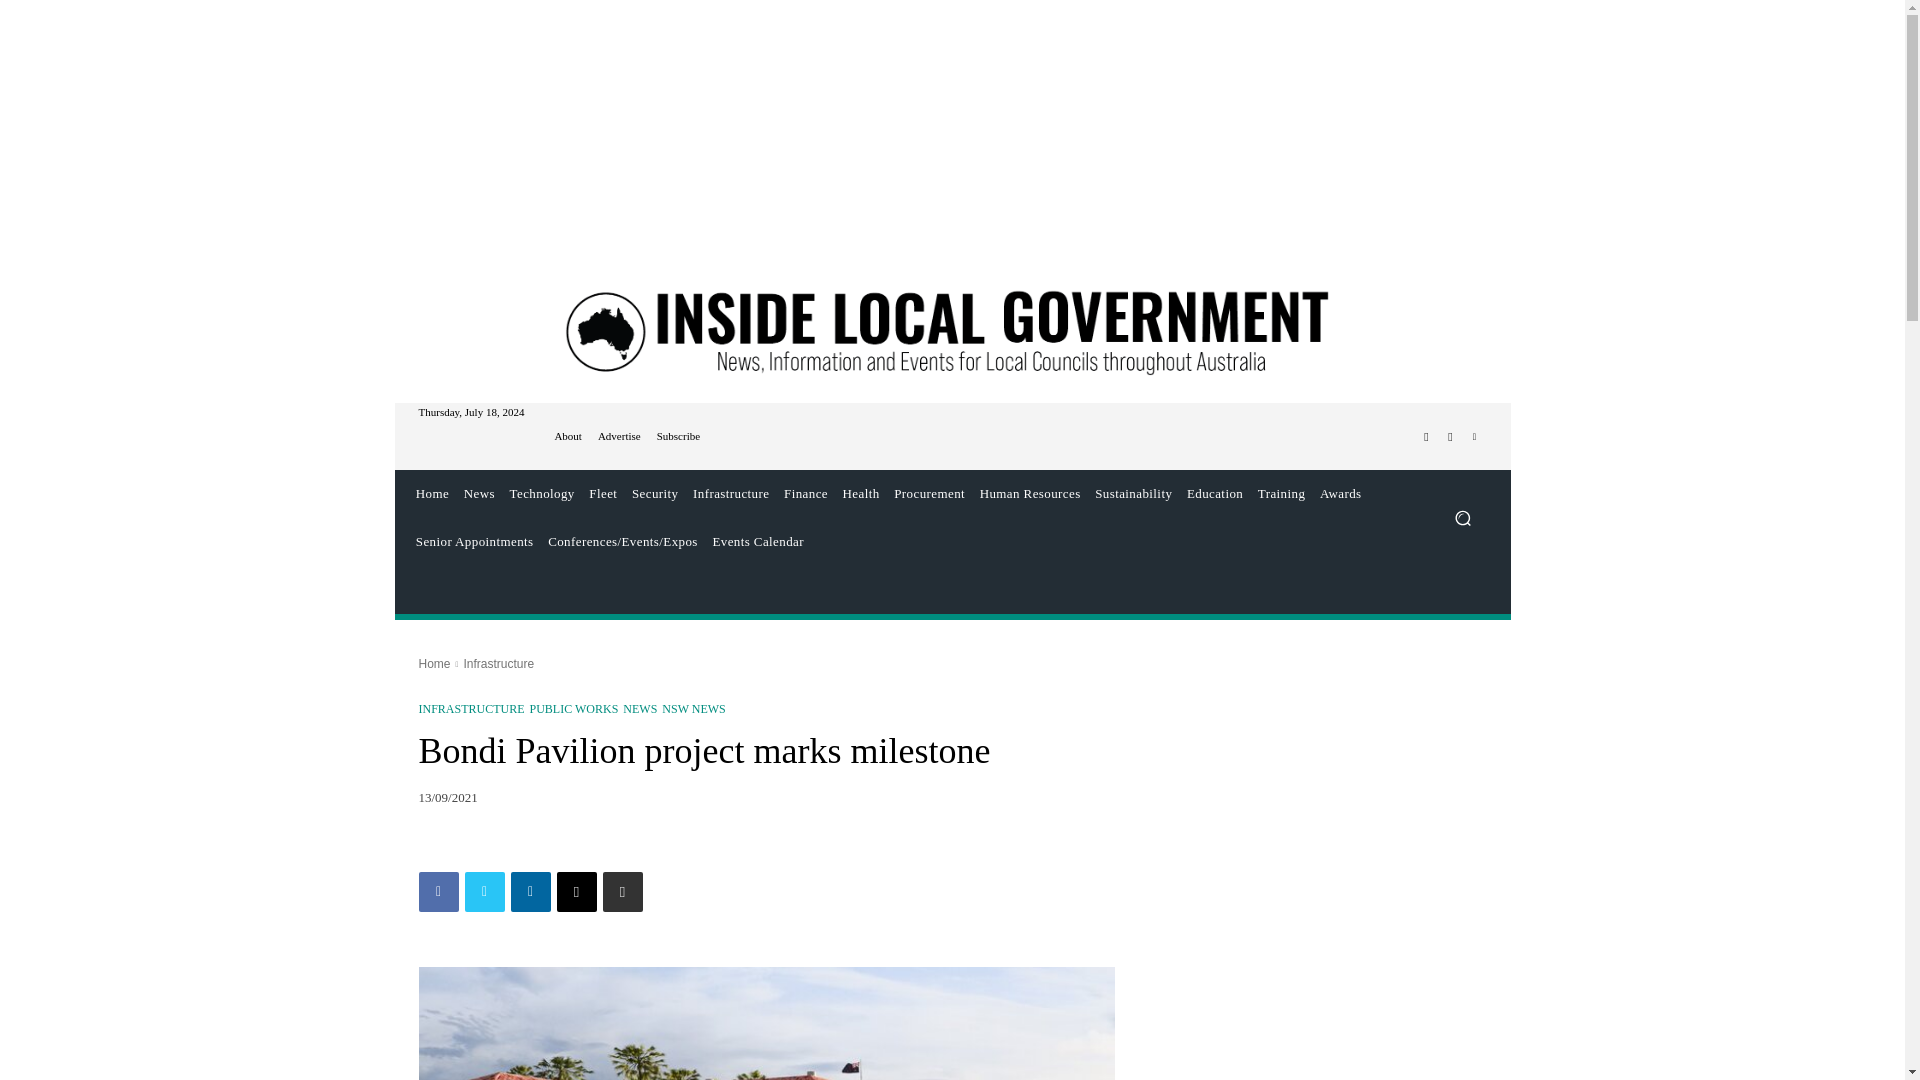 Image resolution: width=1920 pixels, height=1080 pixels. I want to click on Facebook, so click(438, 891).